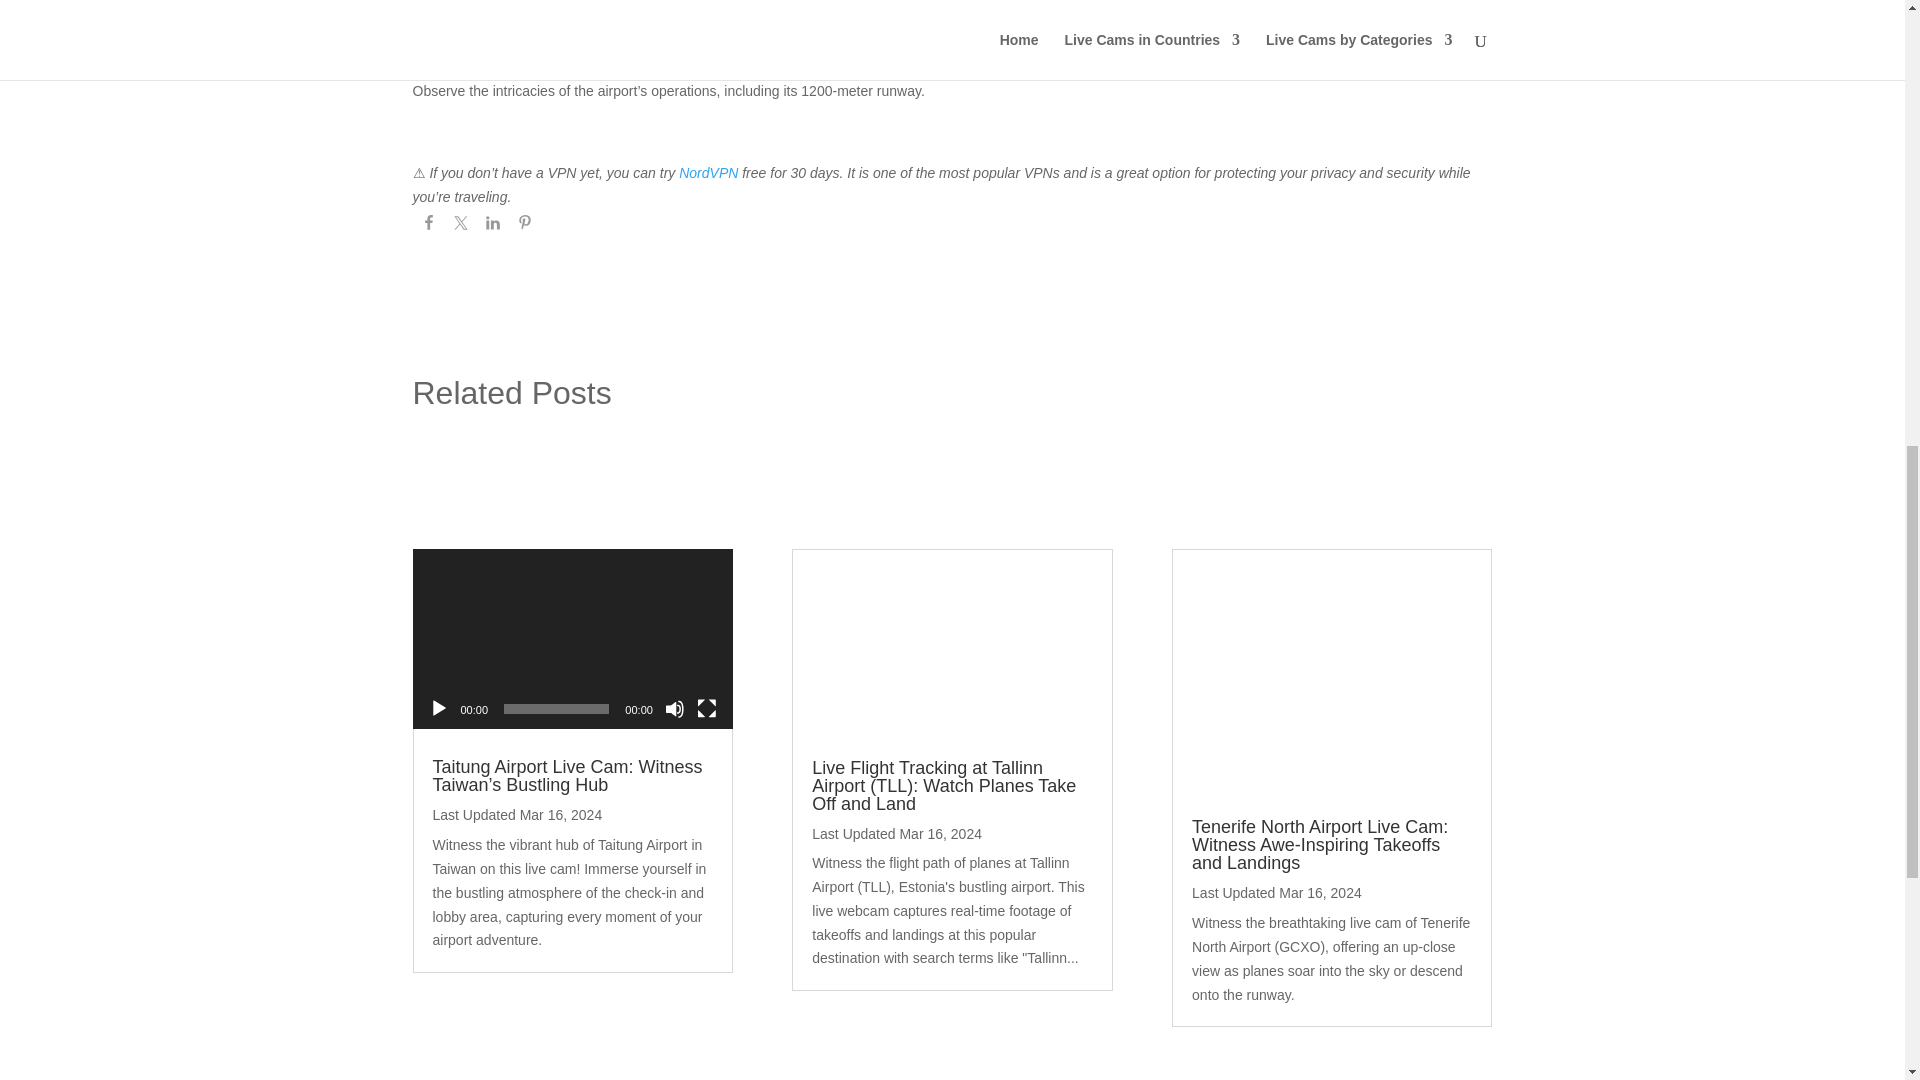 The height and width of the screenshot is (1080, 1920). I want to click on Share on LinkedIn, so click(492, 225).